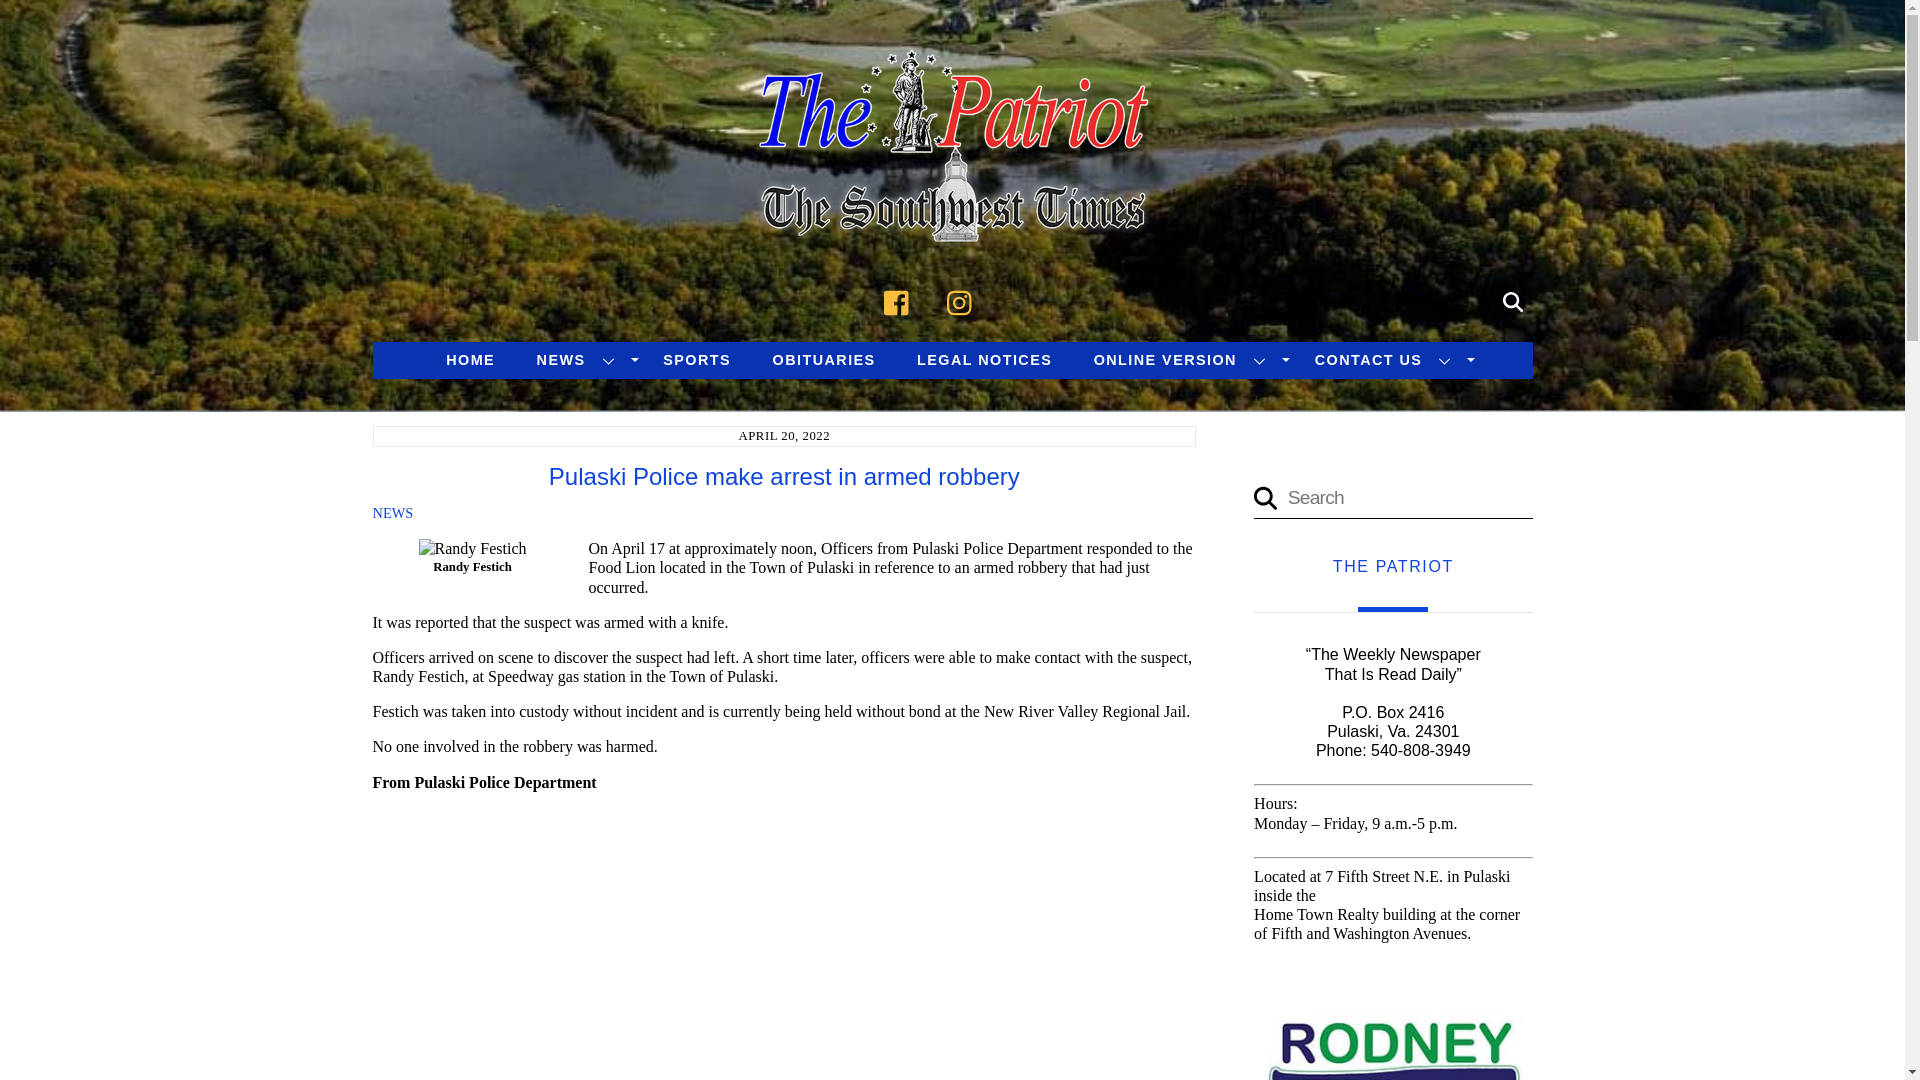 The image size is (1920, 1080). I want to click on Pulaski Police make arrest in armed robbery 1, so click(472, 548).